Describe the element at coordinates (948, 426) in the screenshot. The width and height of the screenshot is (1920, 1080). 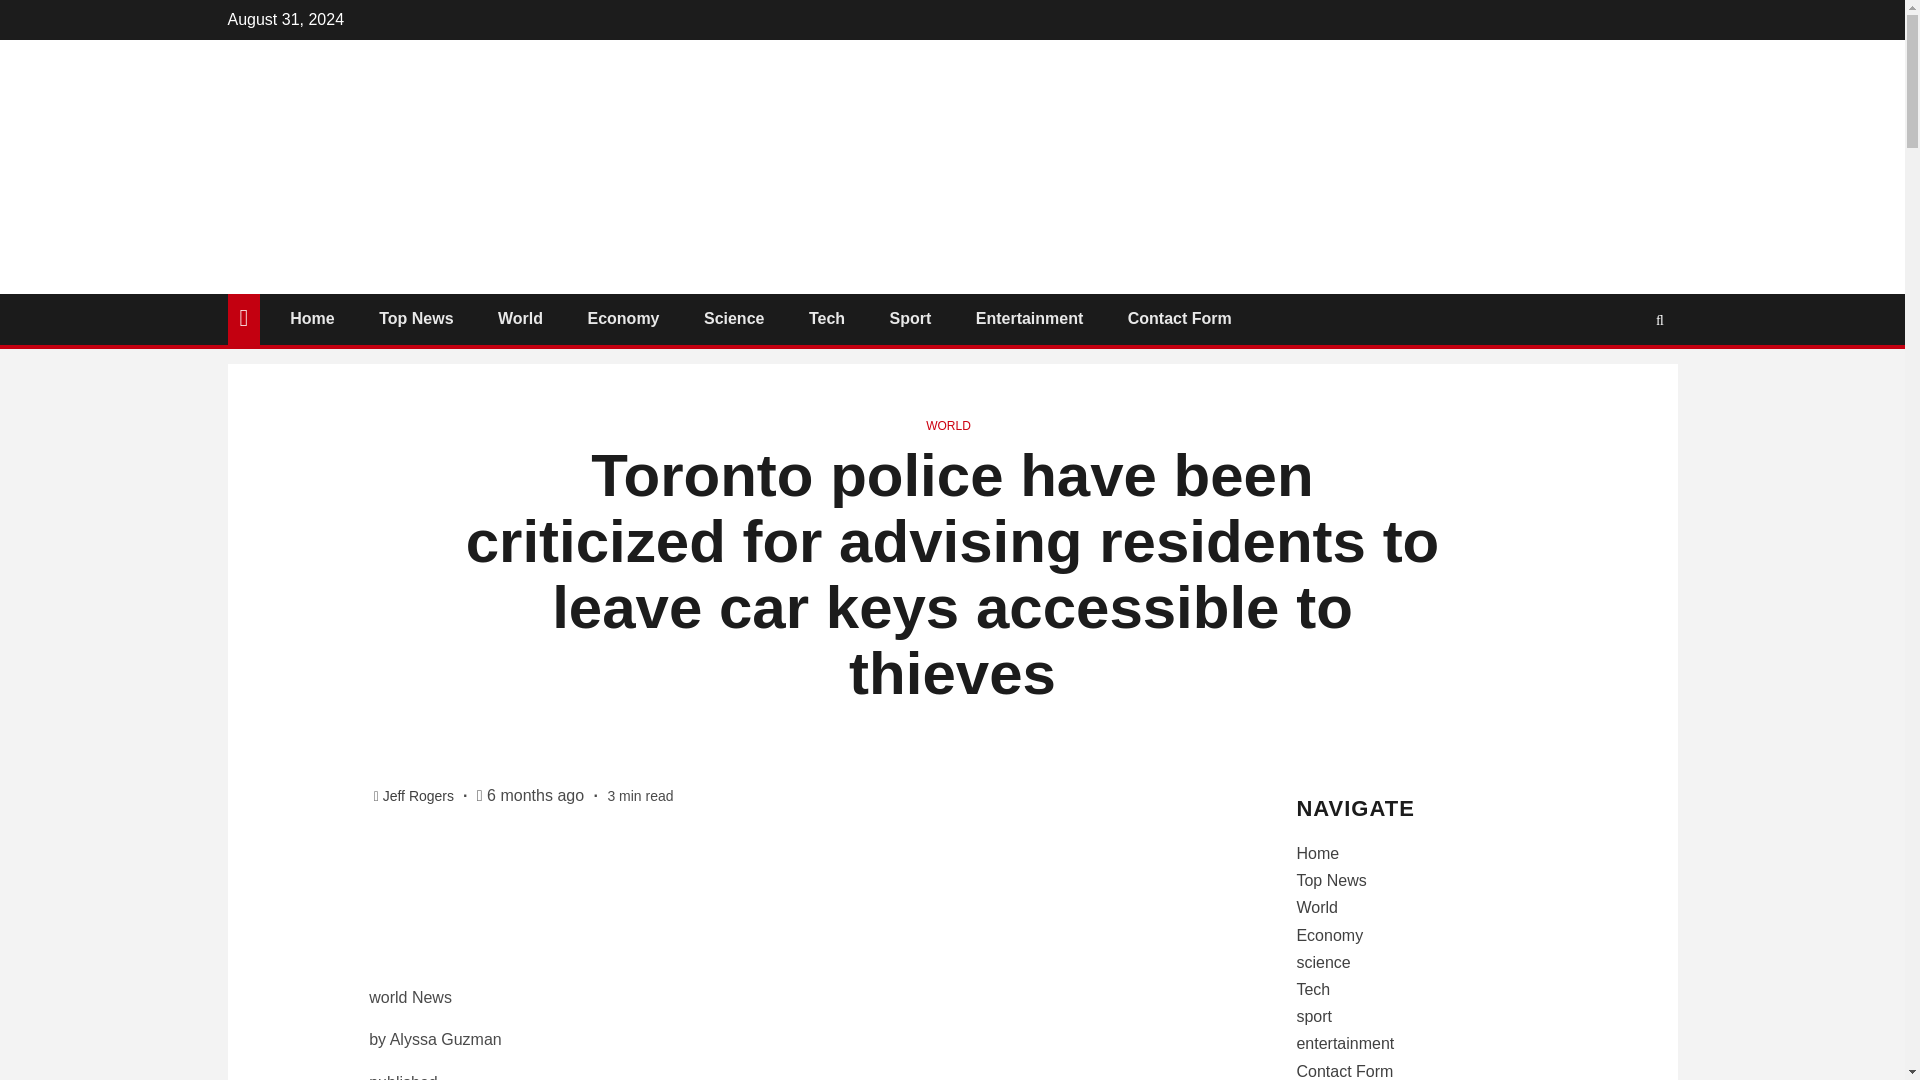
I see `WORLD` at that location.